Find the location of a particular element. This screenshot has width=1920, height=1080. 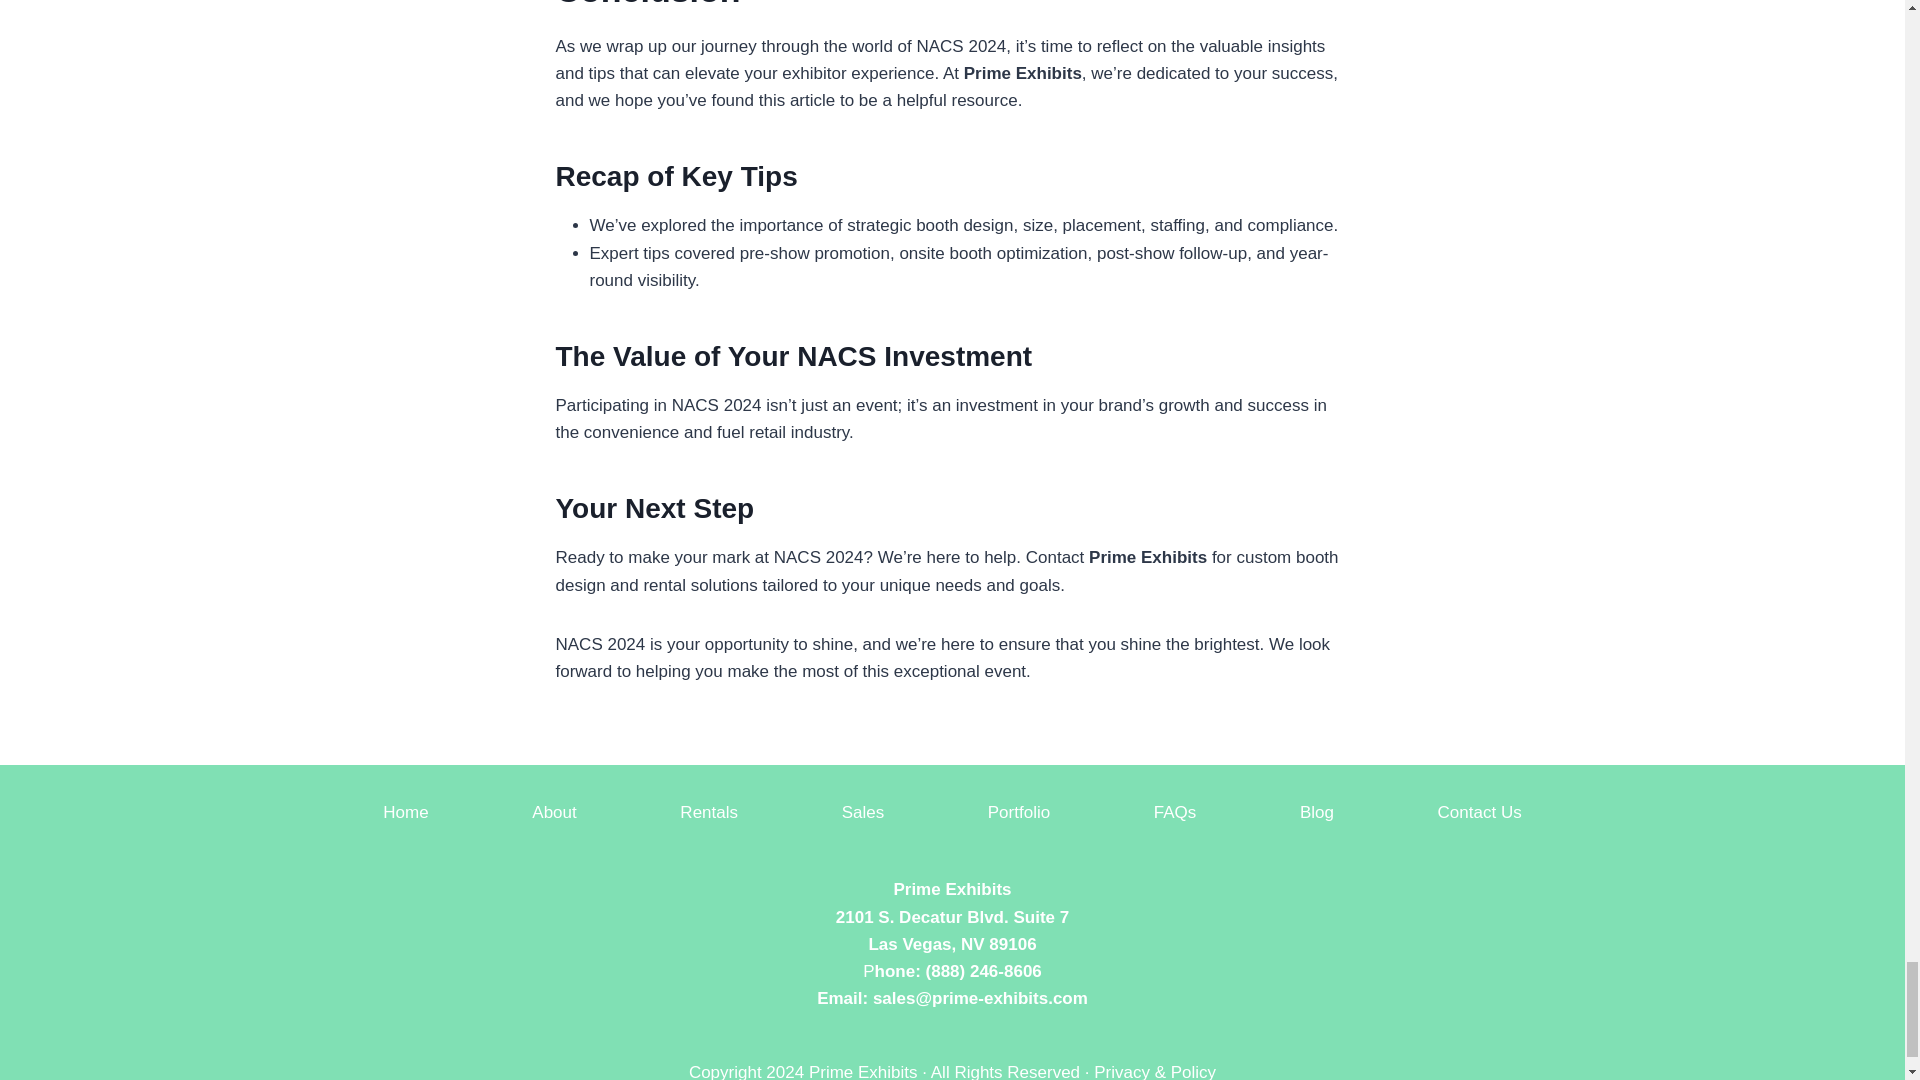

Sales is located at coordinates (862, 812).